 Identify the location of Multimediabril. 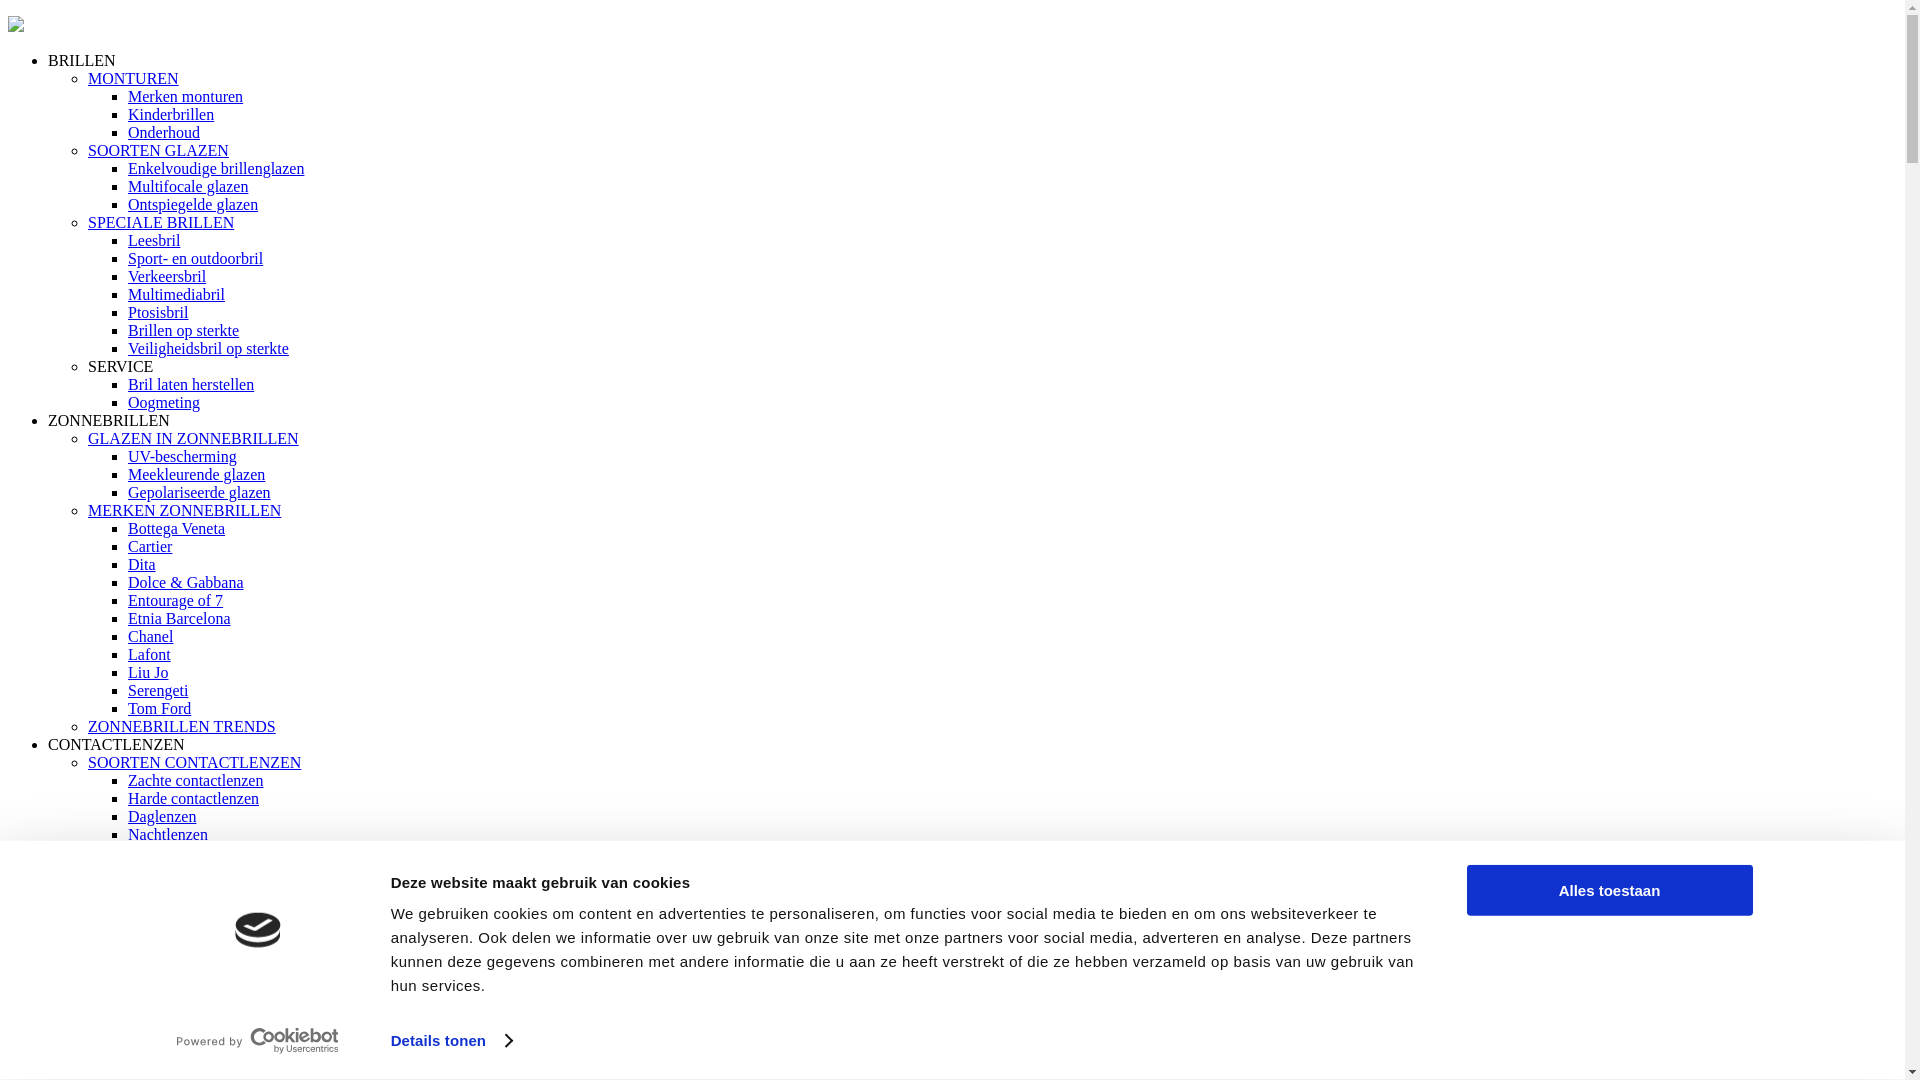
(176, 294).